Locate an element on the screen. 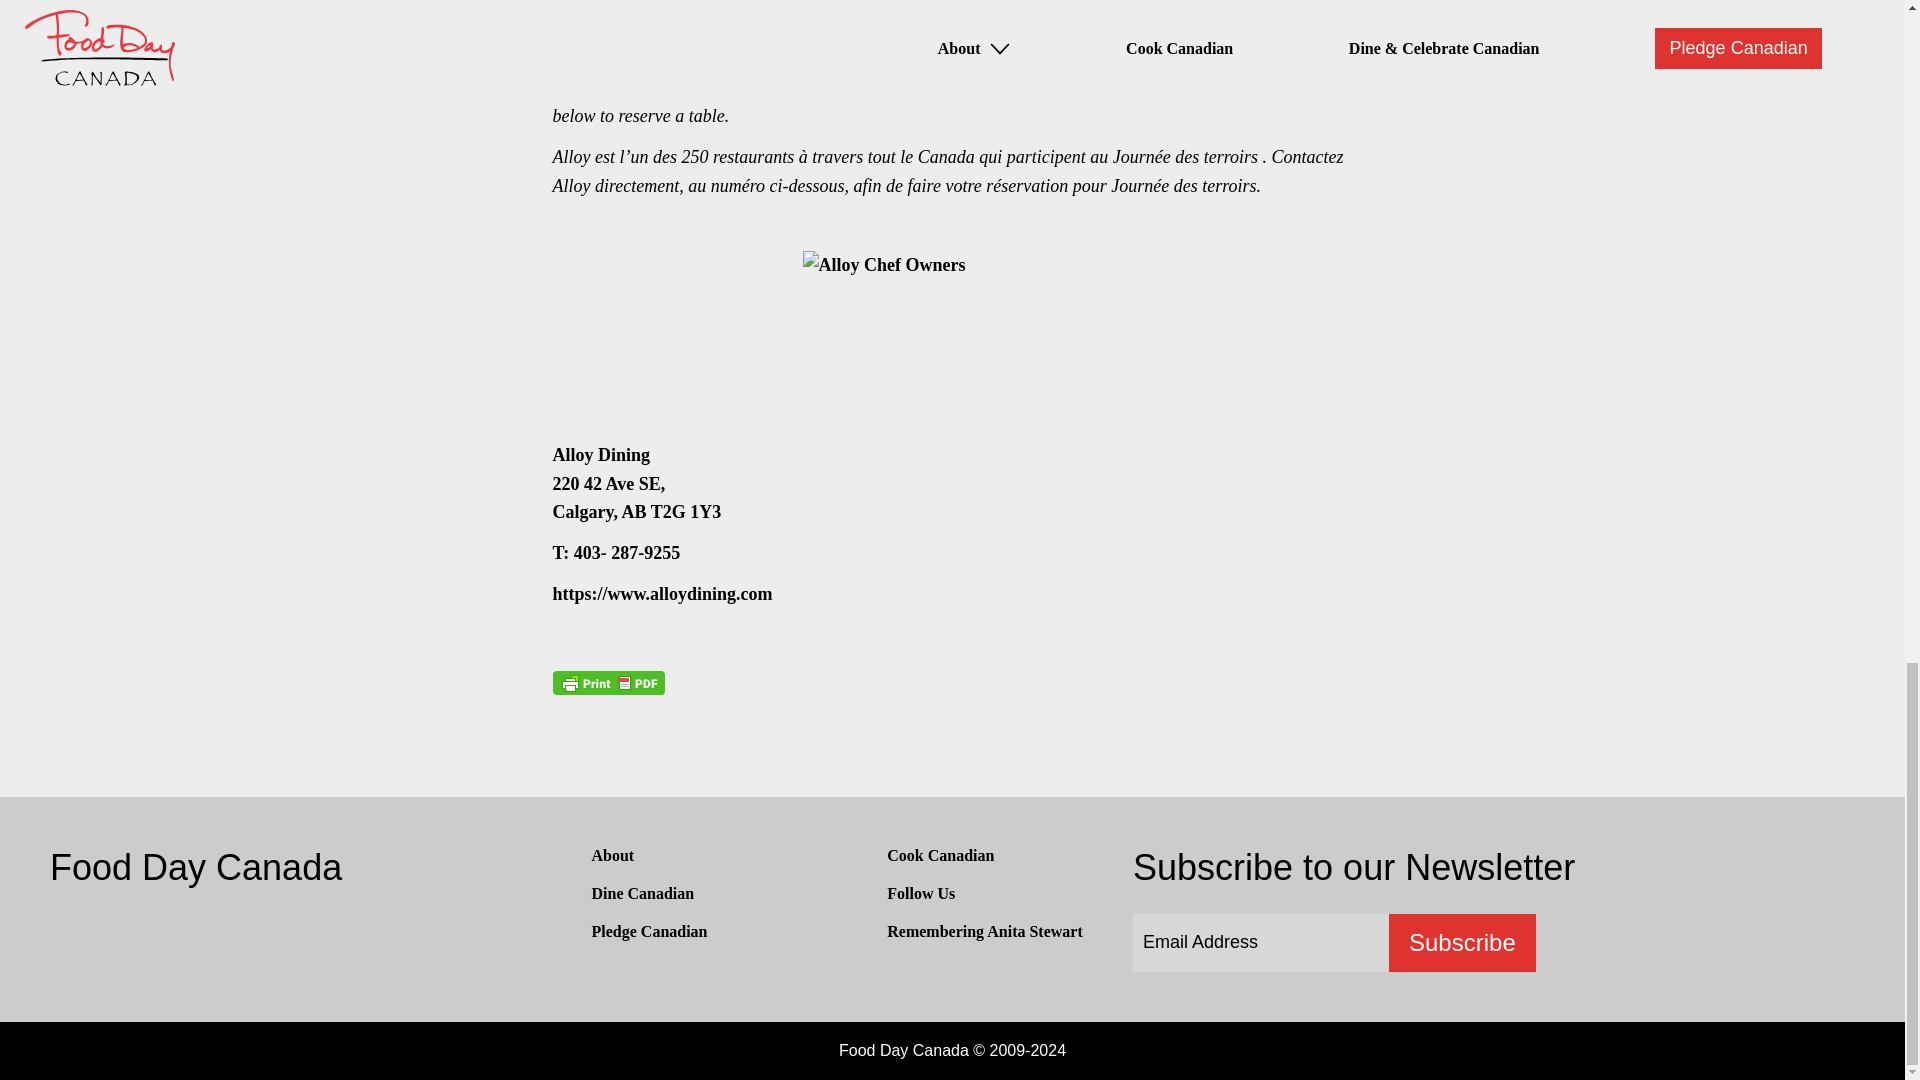  Subscribe is located at coordinates (1462, 942).